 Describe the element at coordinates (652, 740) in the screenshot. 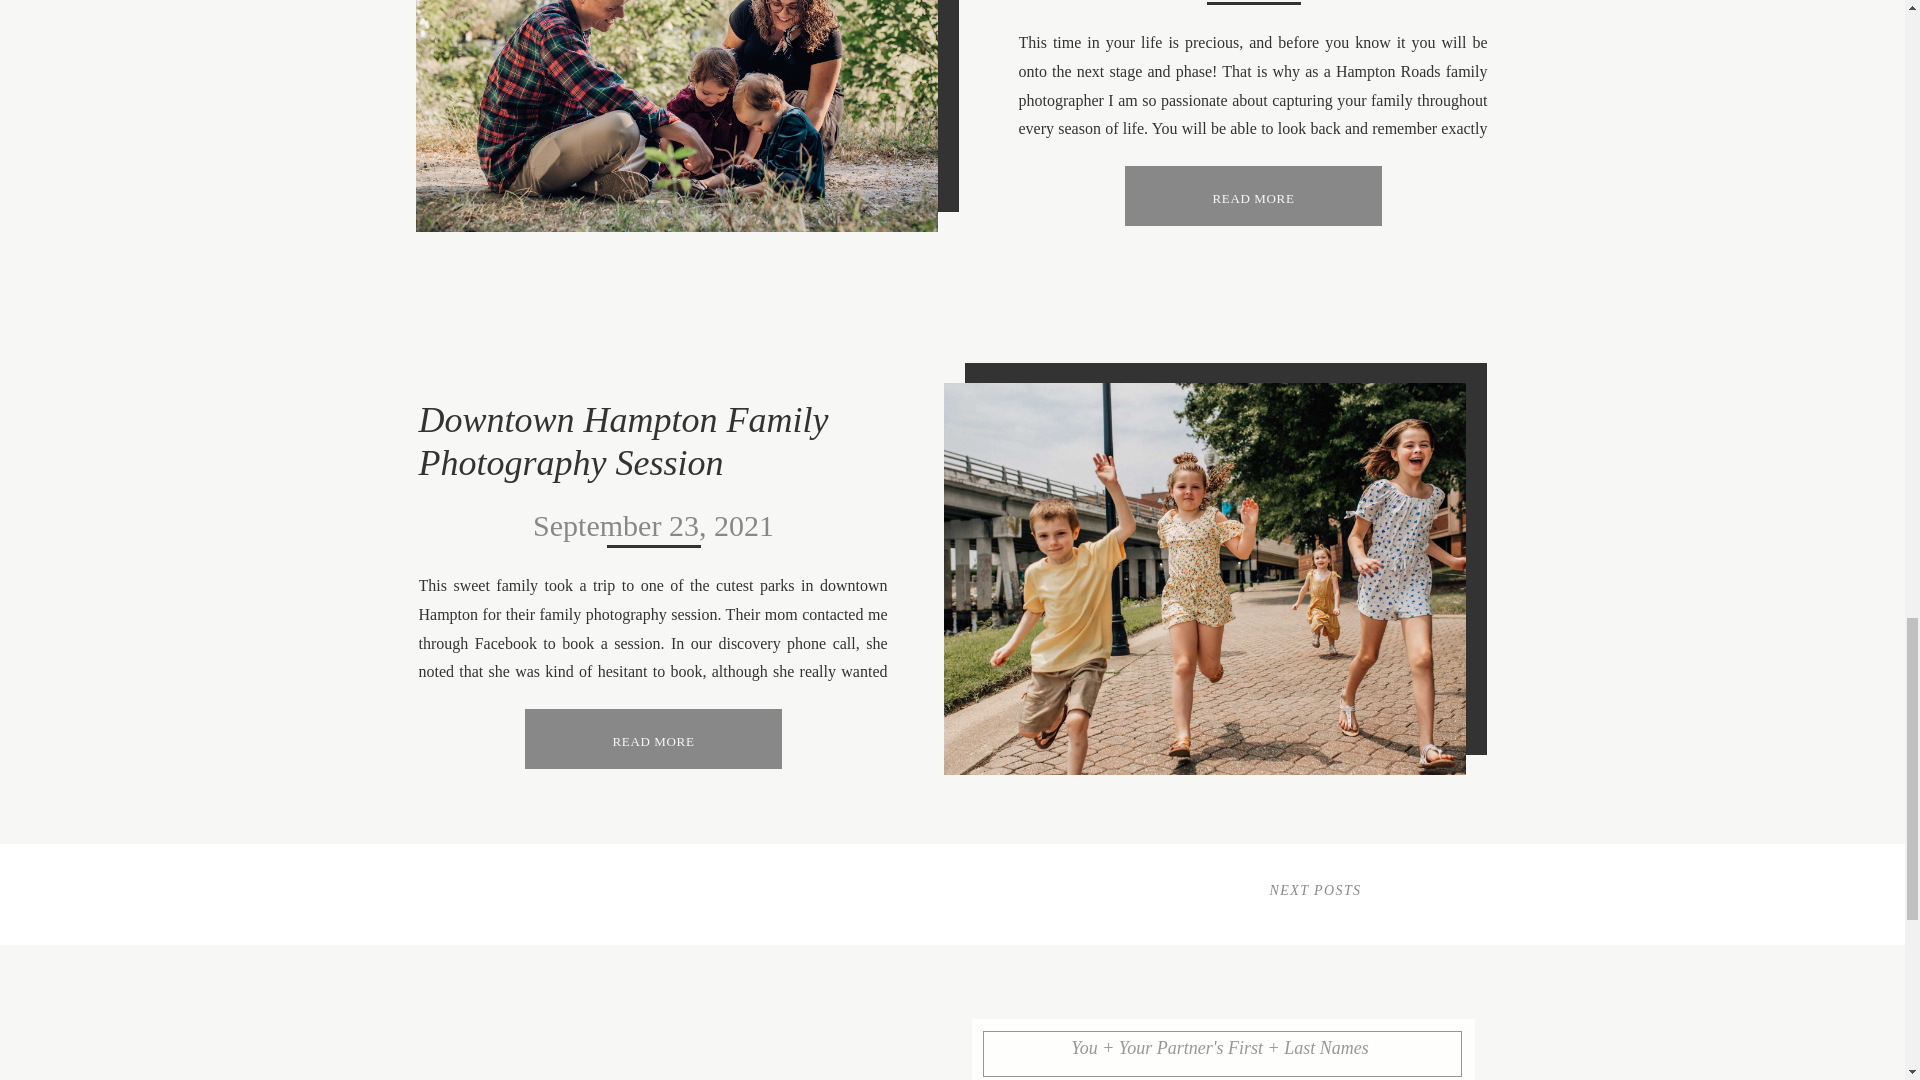

I see `READ MORE` at that location.